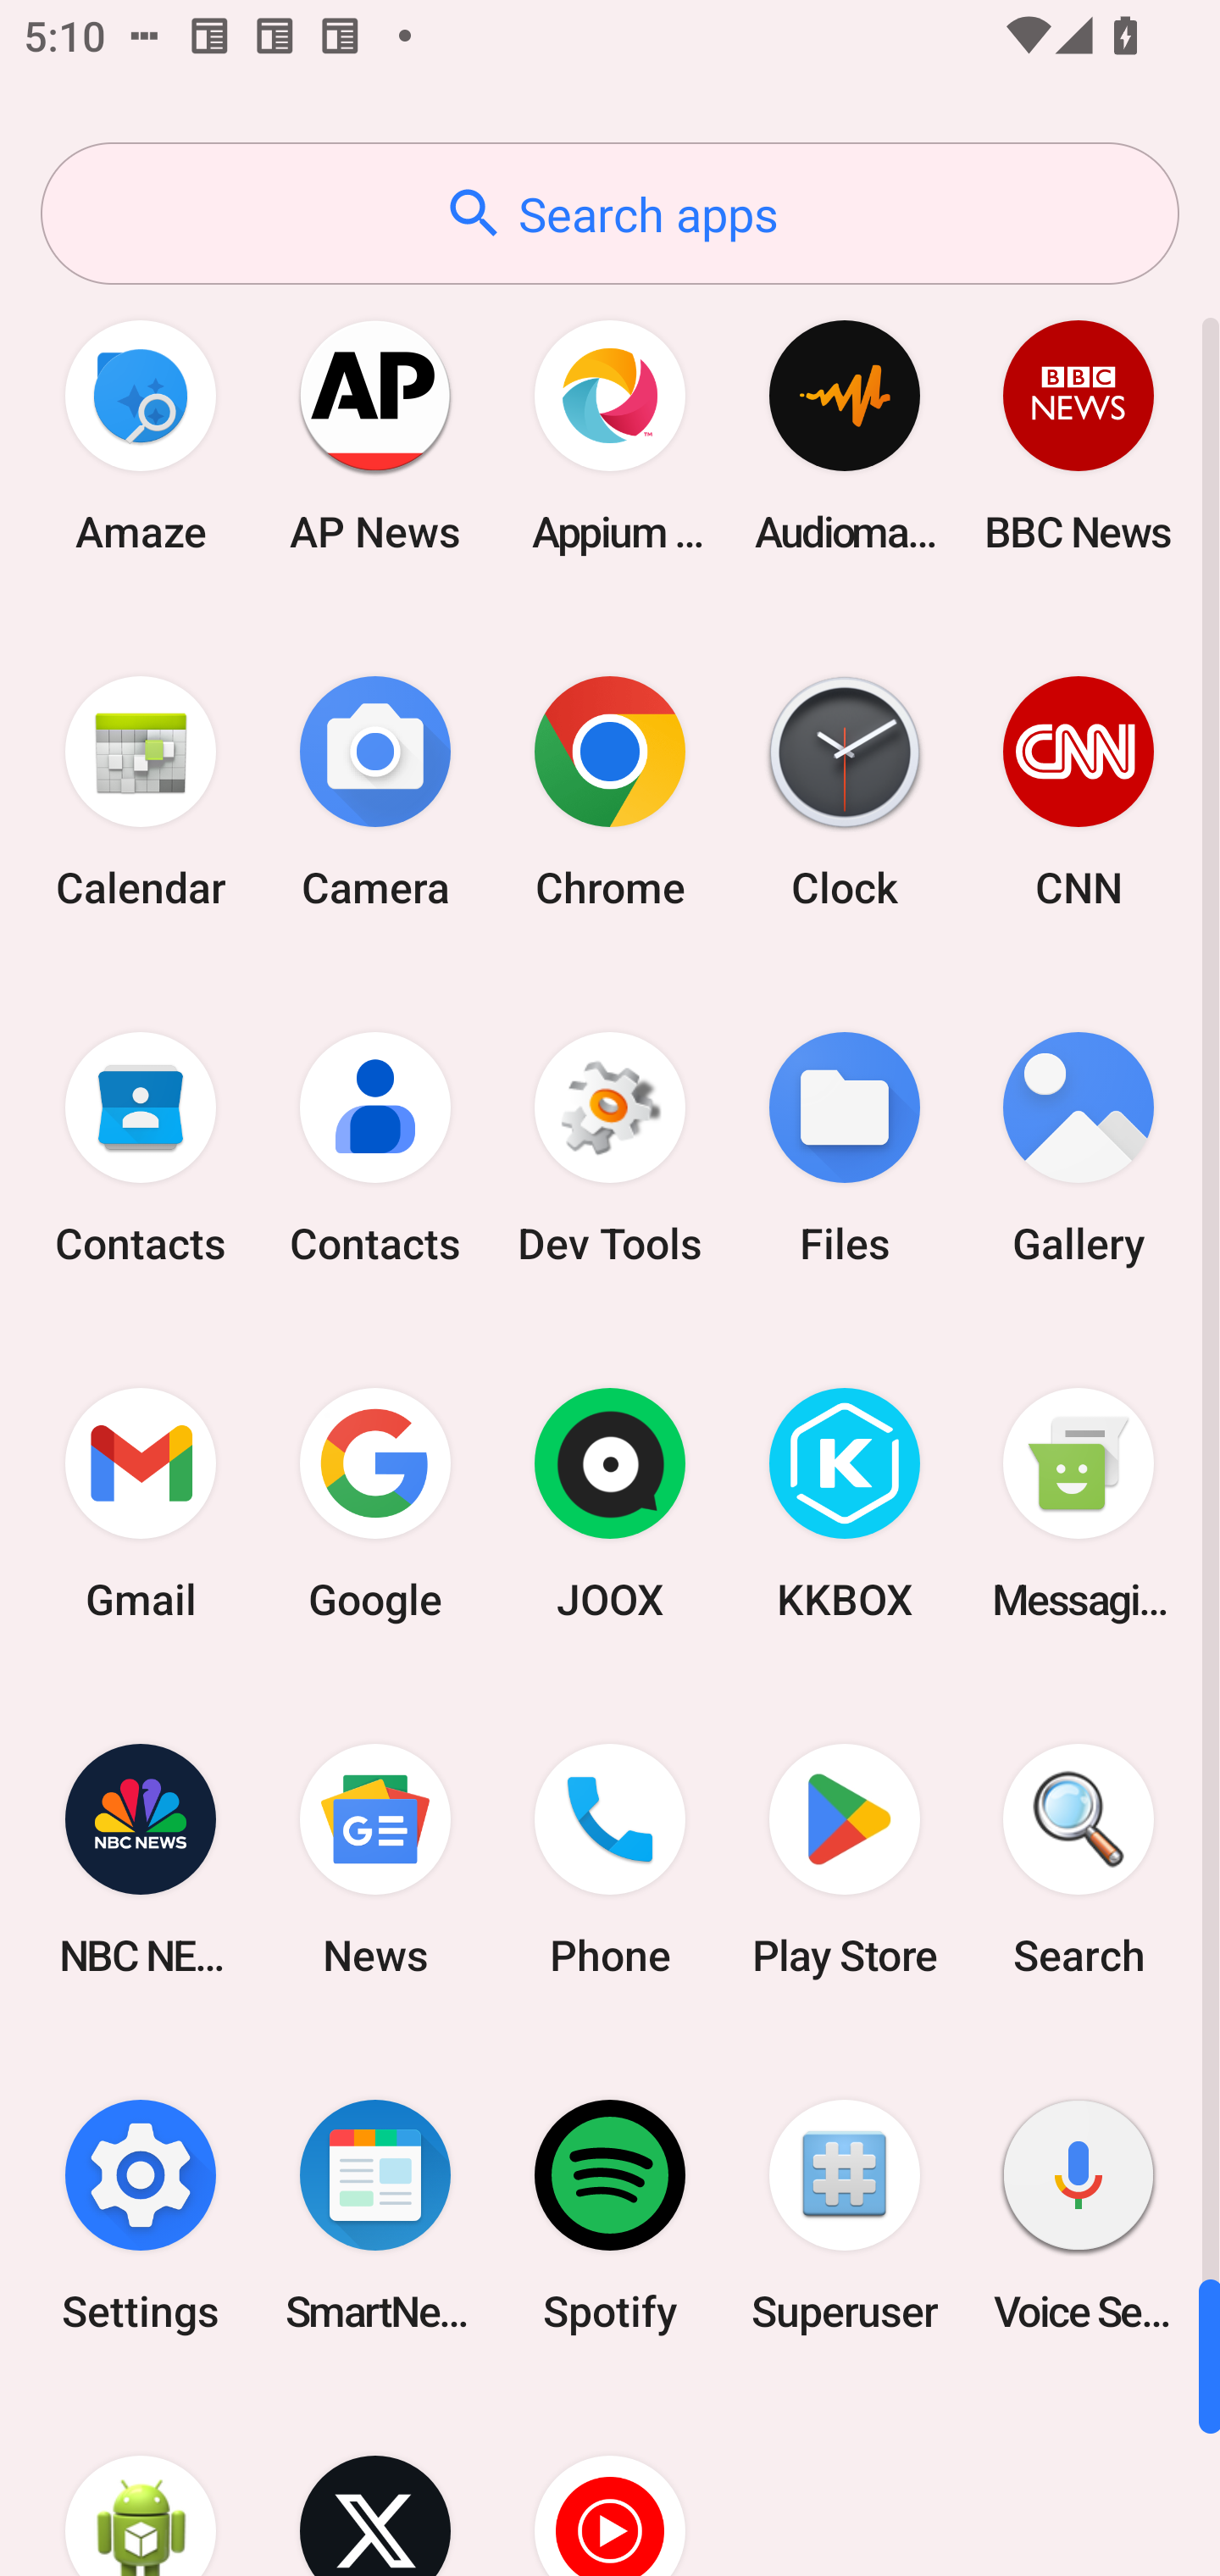 The image size is (1220, 2576). What do you see at coordinates (1079, 2215) in the screenshot?
I see `Voice Search` at bounding box center [1079, 2215].